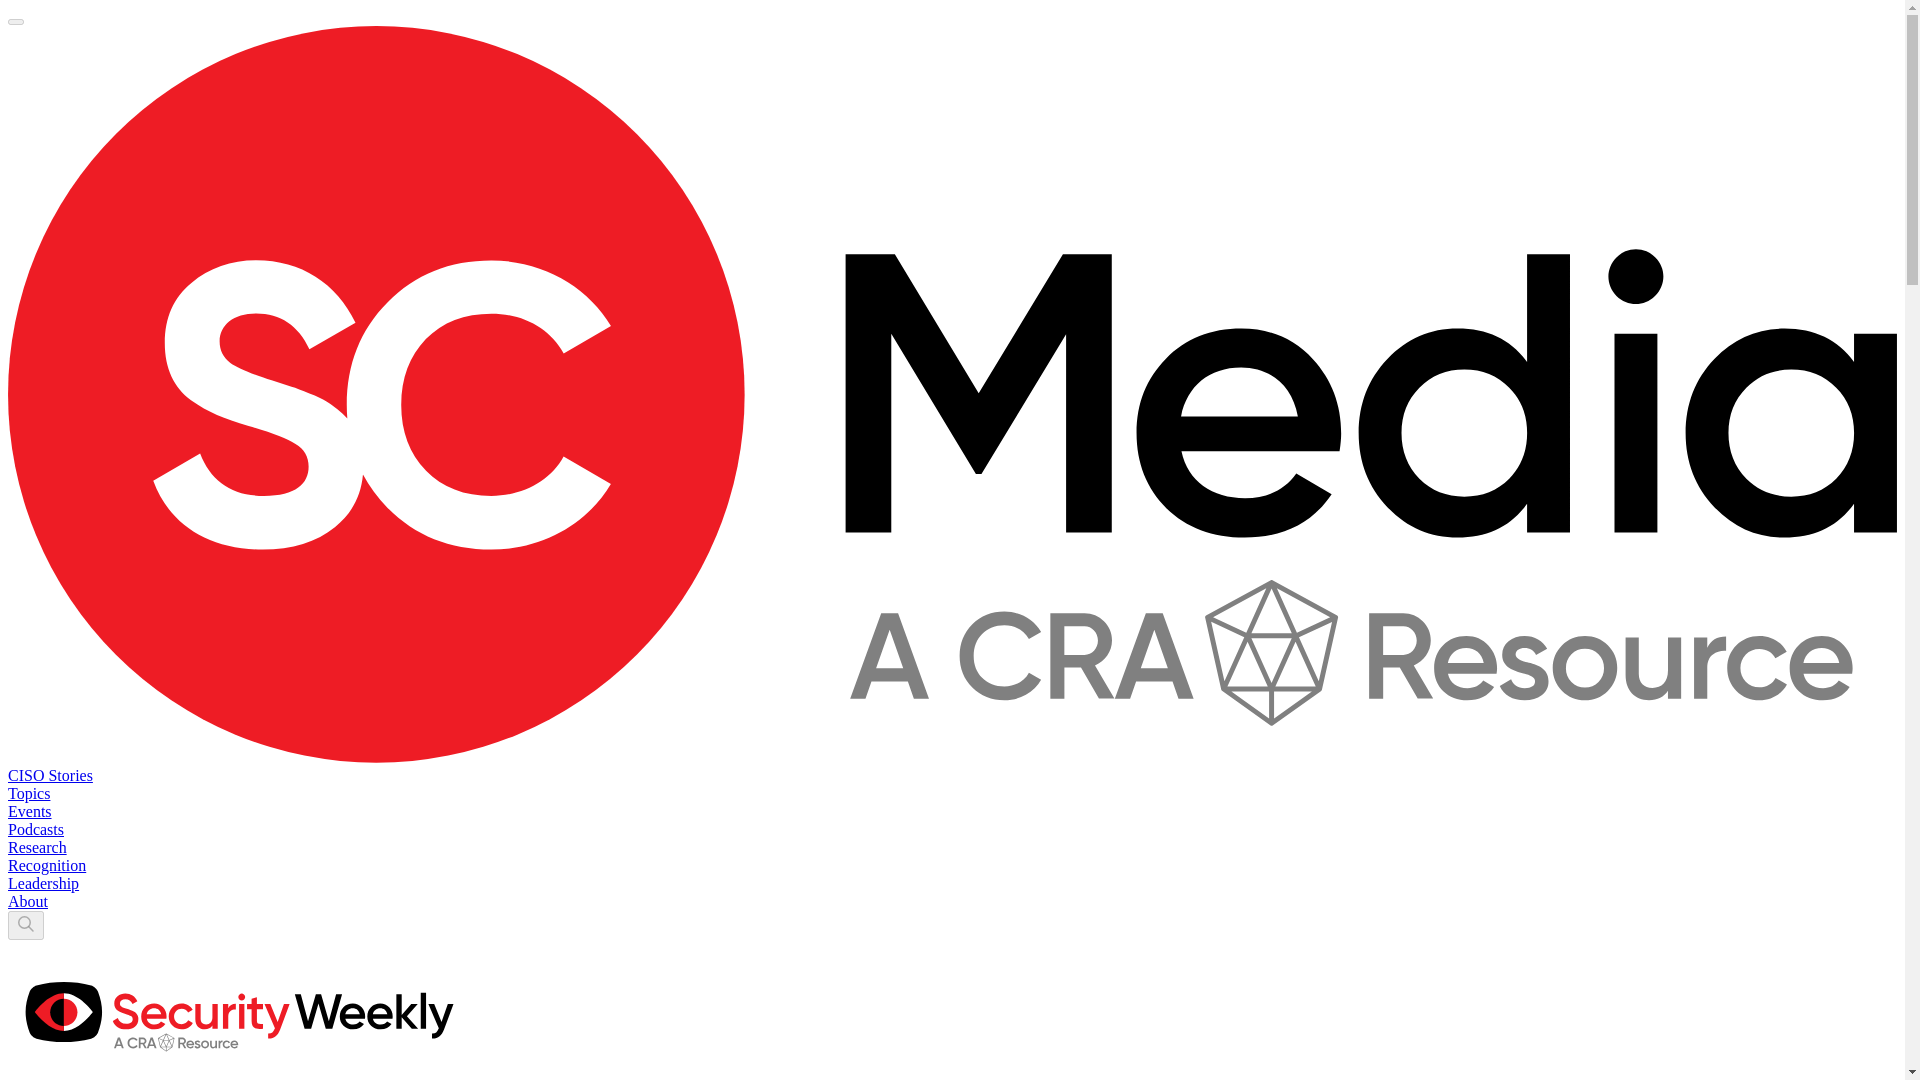 The height and width of the screenshot is (1080, 1920). Describe the element at coordinates (46, 865) in the screenshot. I see `Recognition` at that location.